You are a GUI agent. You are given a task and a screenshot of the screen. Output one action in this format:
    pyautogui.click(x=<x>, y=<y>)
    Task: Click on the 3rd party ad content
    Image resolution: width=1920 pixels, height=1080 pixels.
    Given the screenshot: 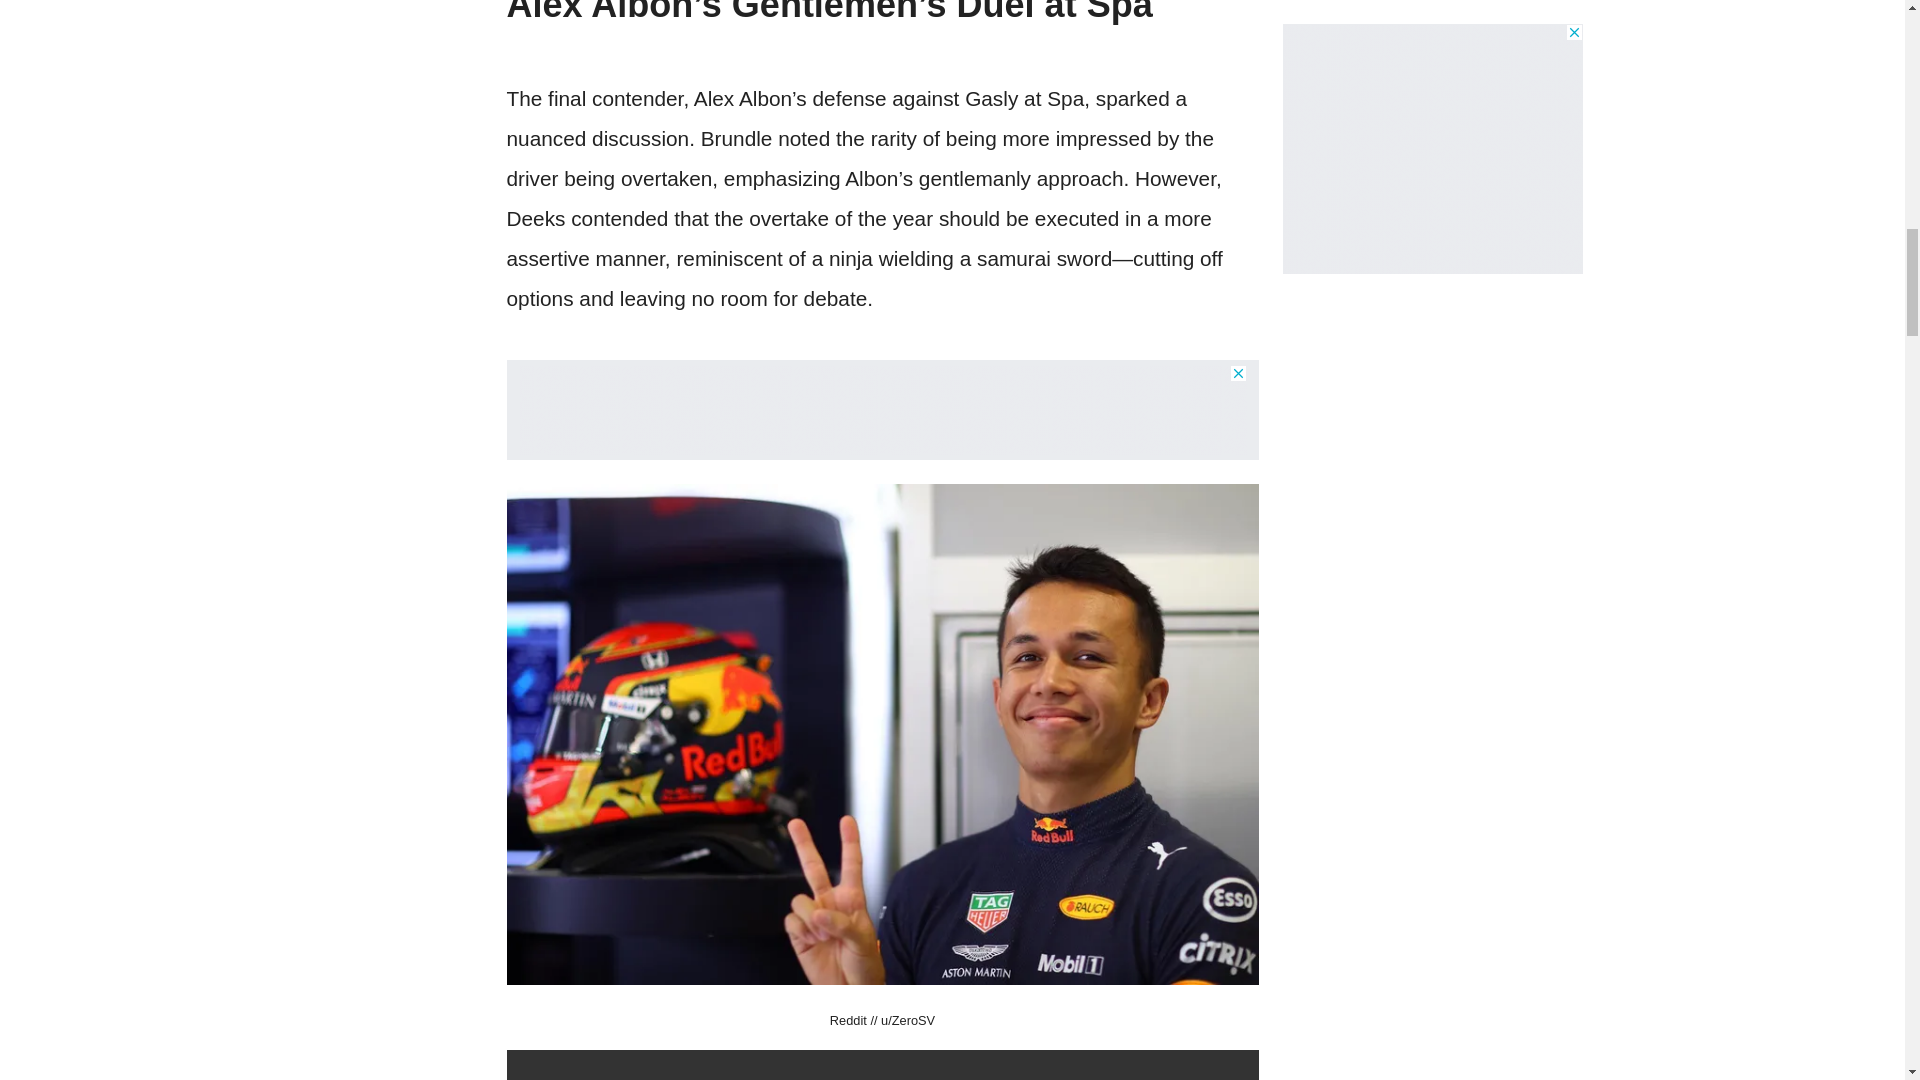 What is the action you would take?
    pyautogui.click(x=882, y=410)
    